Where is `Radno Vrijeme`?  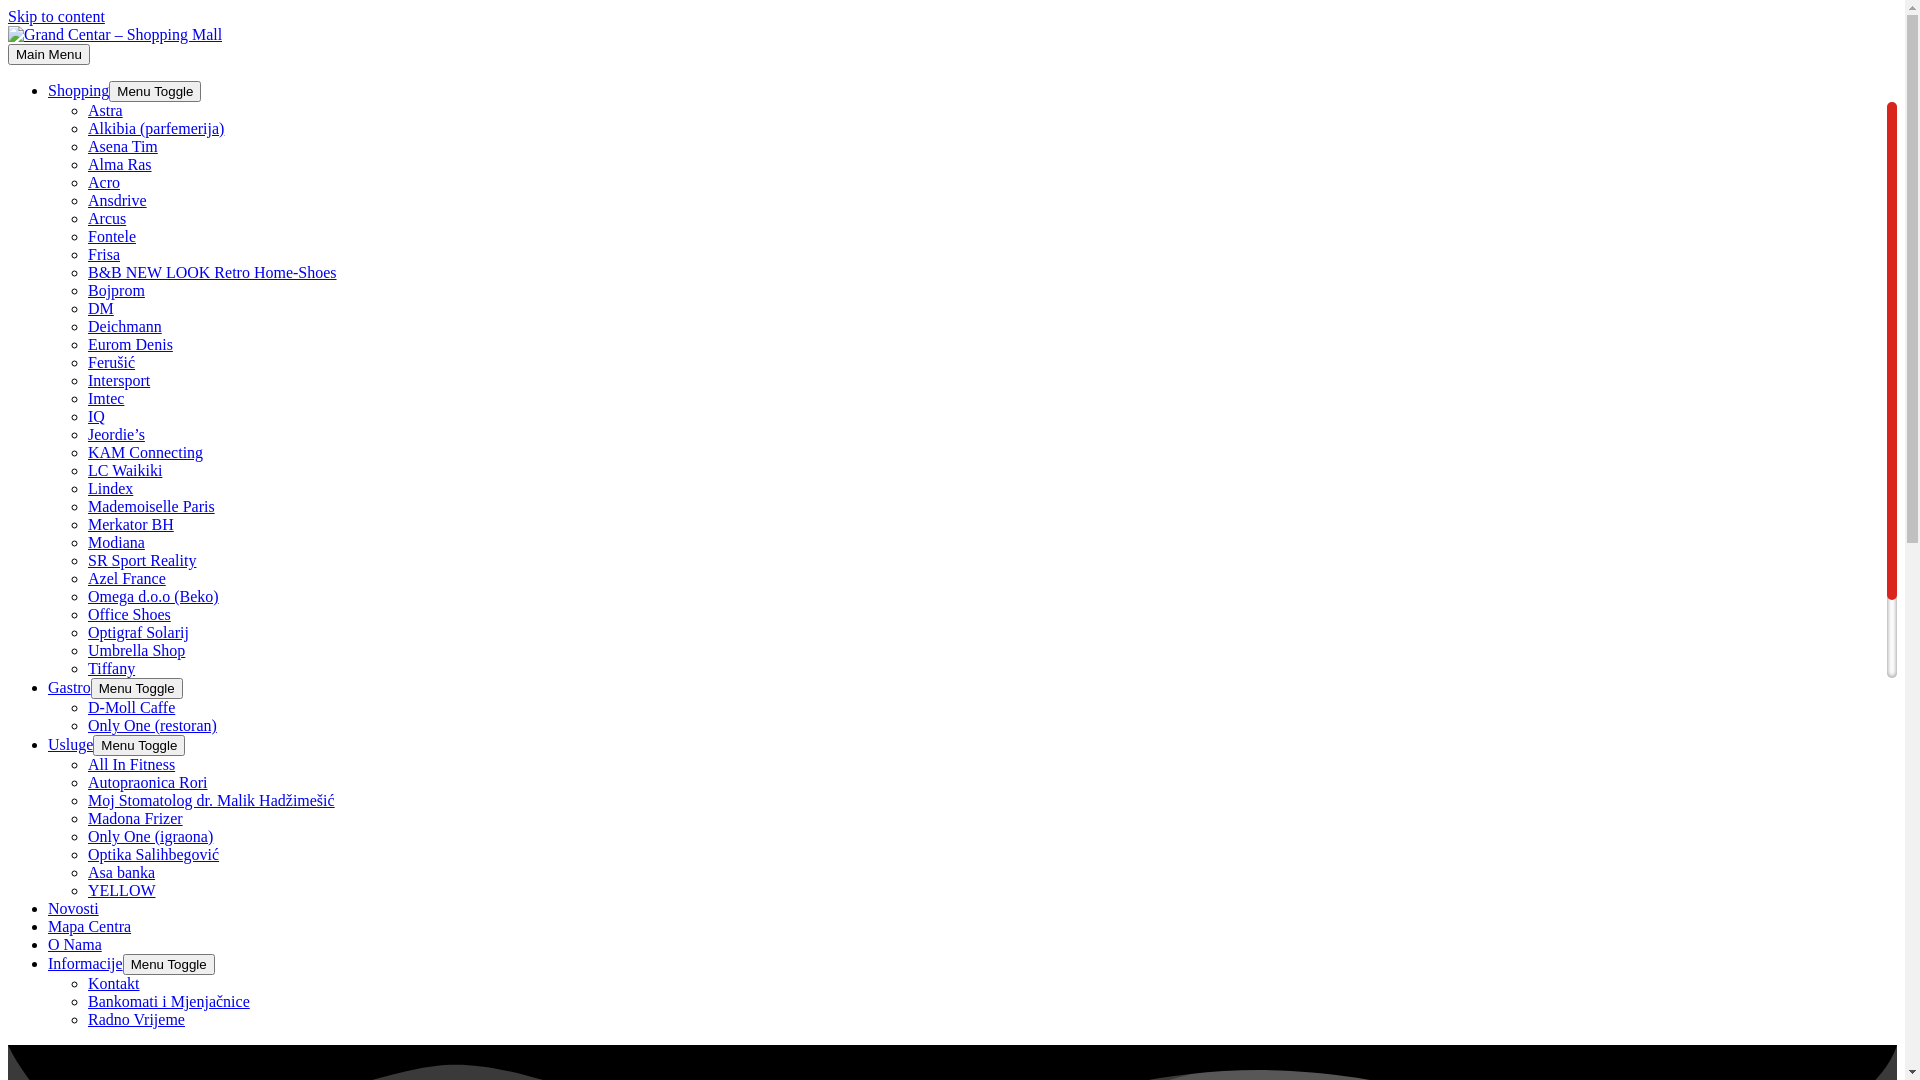
Radno Vrijeme is located at coordinates (136, 1020).